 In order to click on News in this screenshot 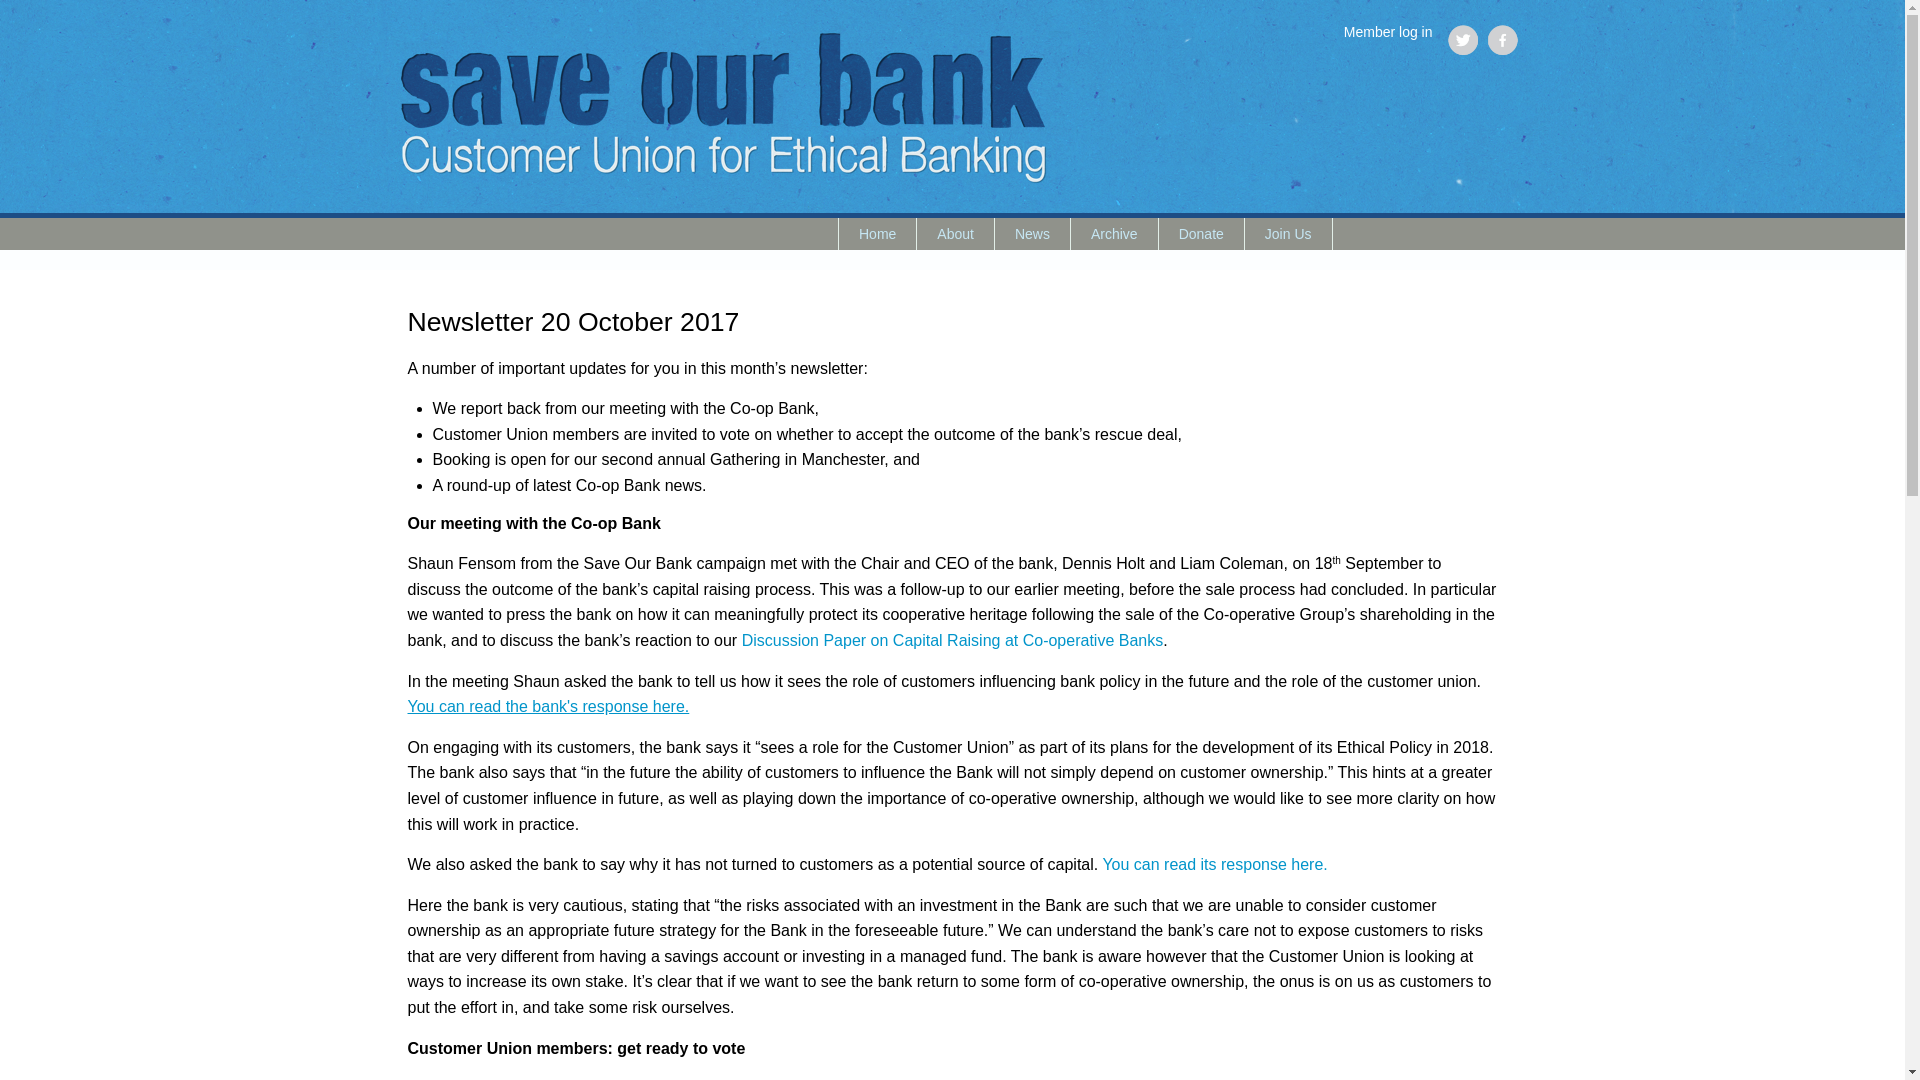, I will do `click(1032, 234)`.